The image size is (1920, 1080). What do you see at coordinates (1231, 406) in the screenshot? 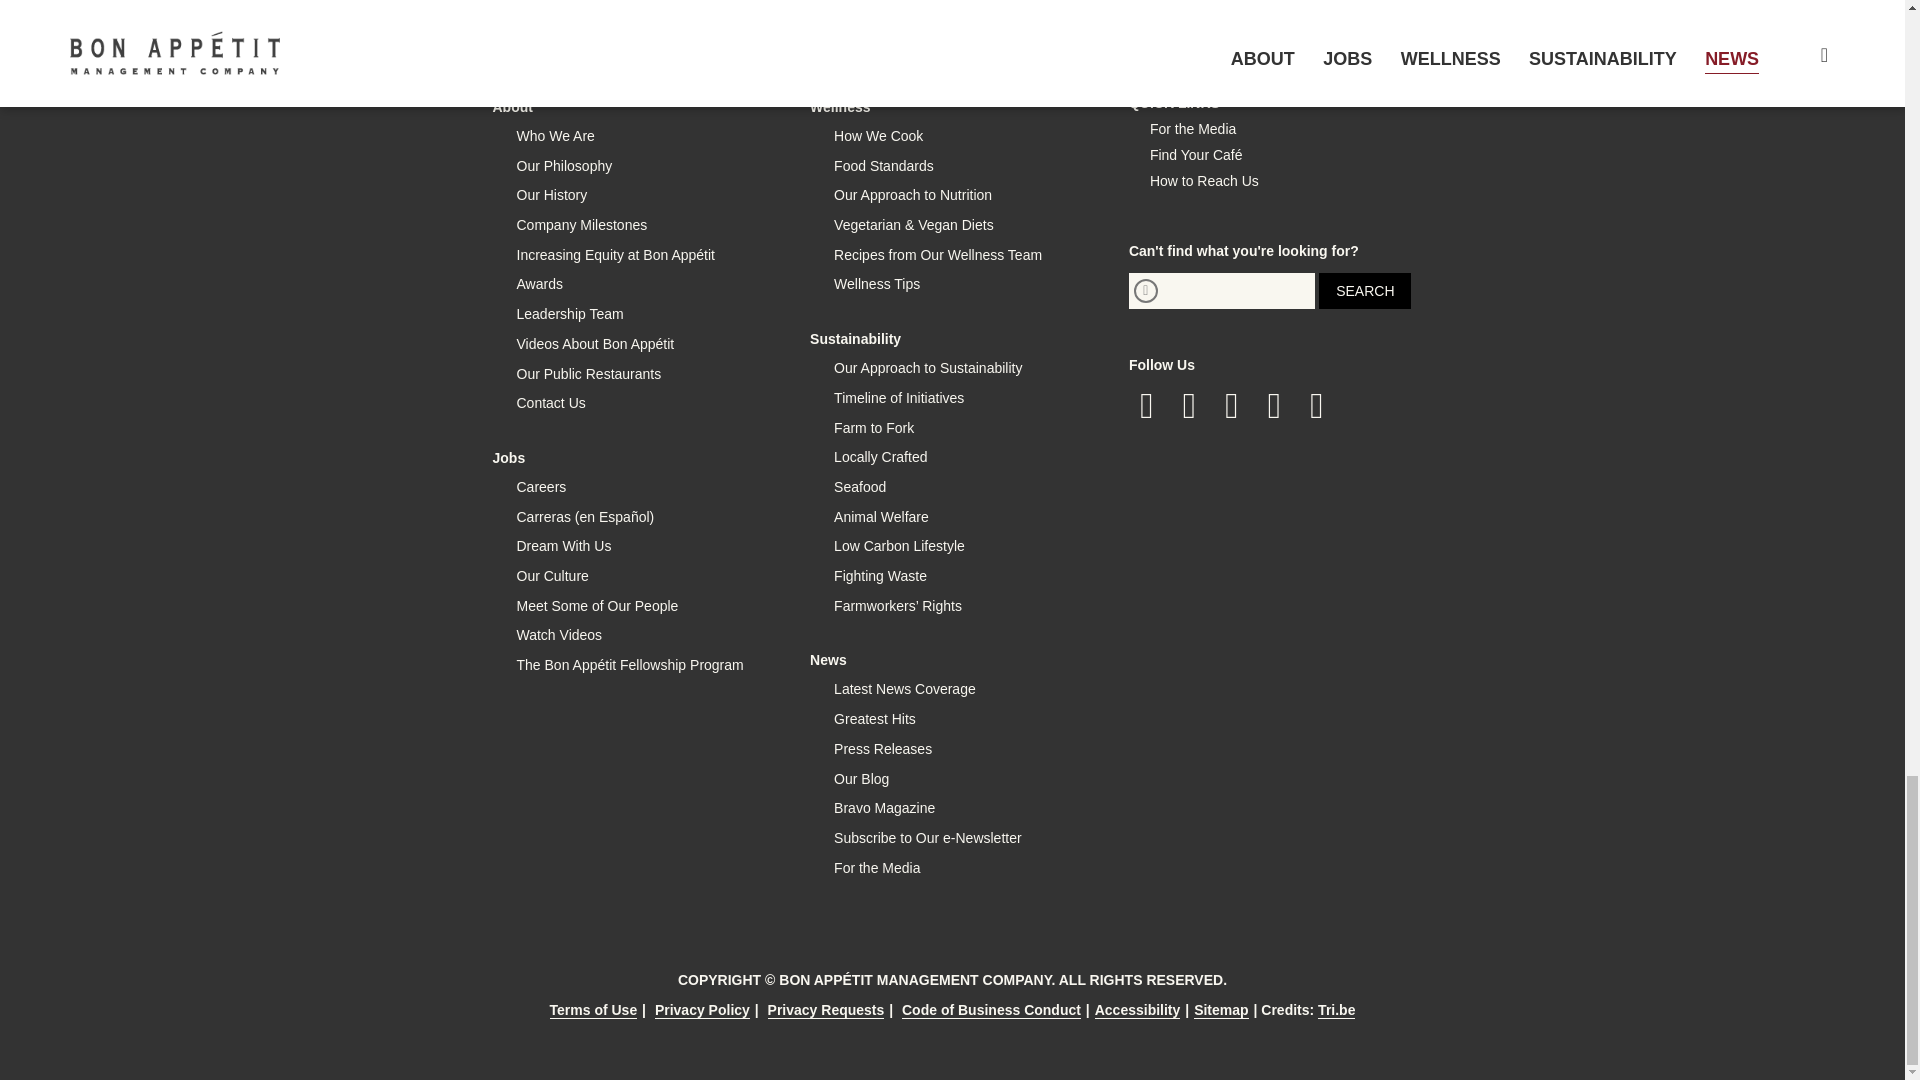
I see `Follow us on Instagram` at bounding box center [1231, 406].